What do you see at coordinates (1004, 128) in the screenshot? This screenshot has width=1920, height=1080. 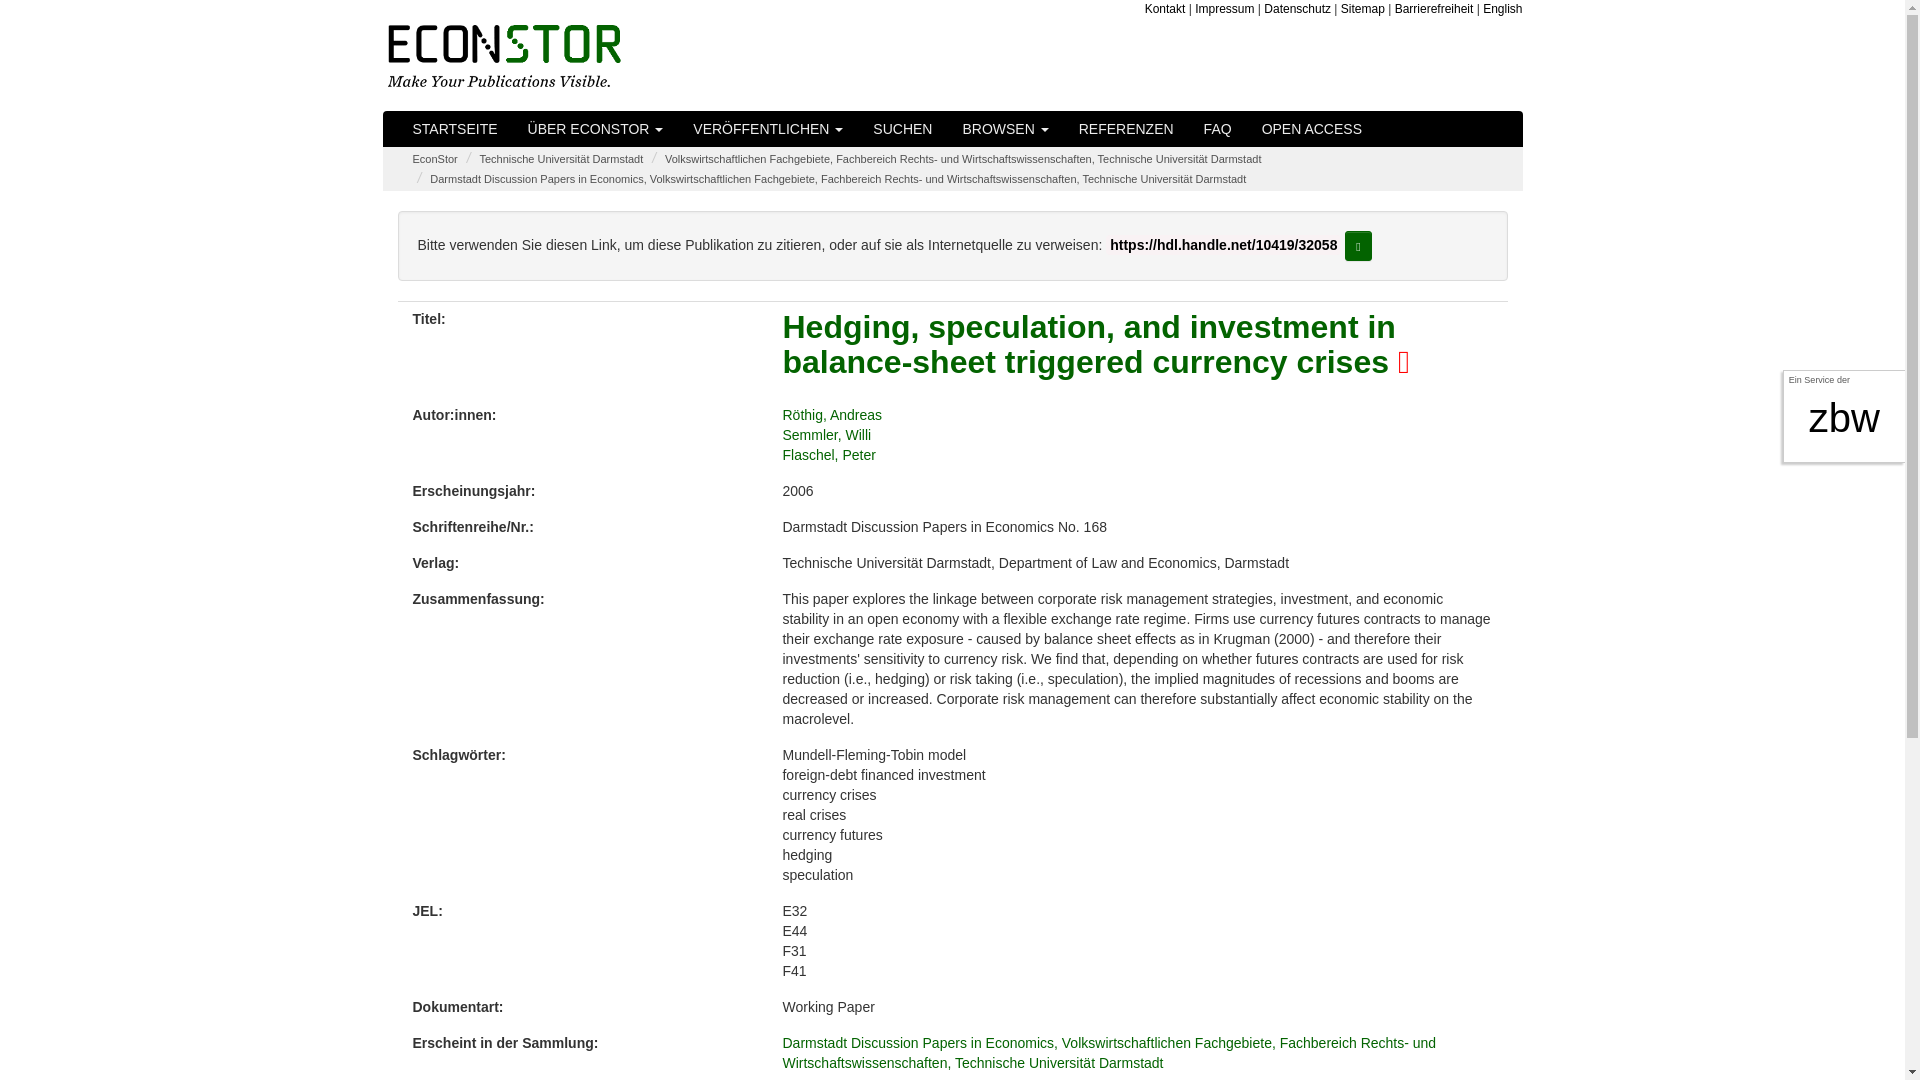 I see `BROWSEN` at bounding box center [1004, 128].